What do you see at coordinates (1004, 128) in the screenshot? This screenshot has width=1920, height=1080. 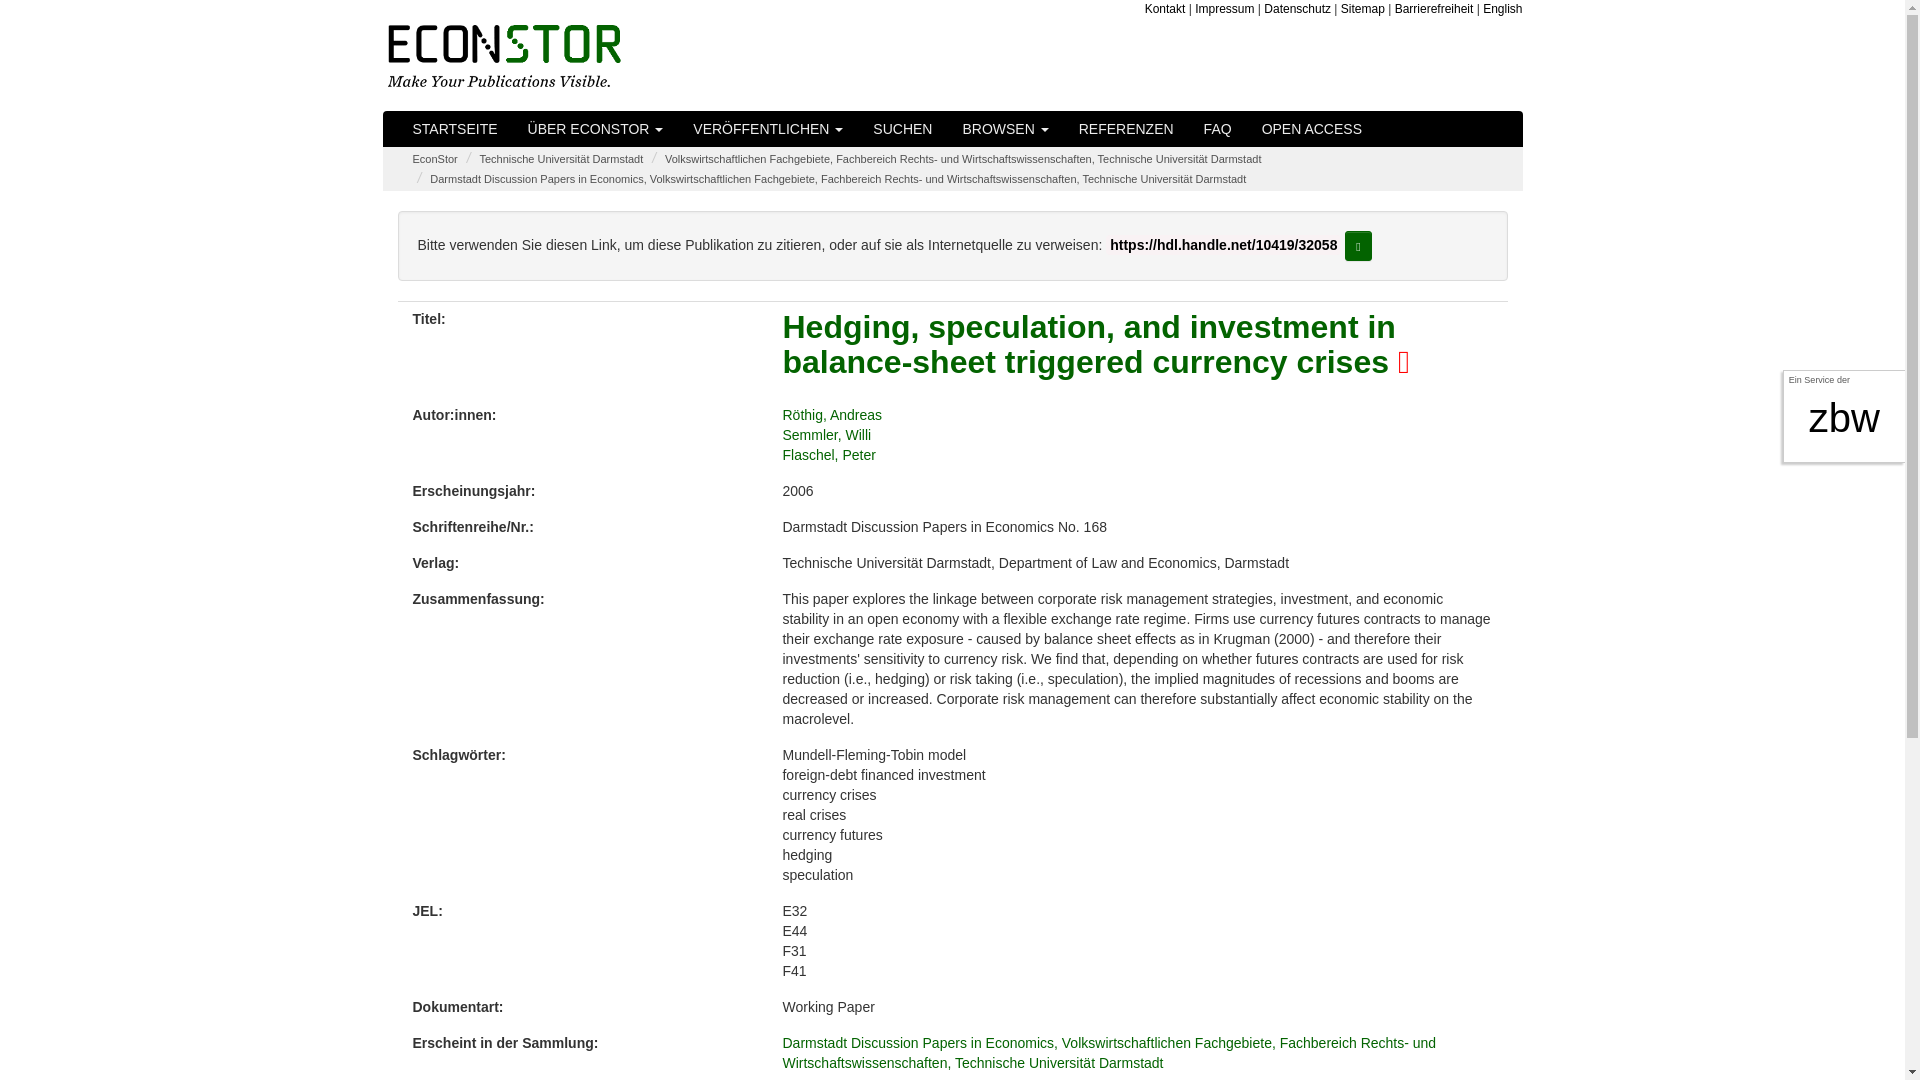 I see `BROWSEN` at bounding box center [1004, 128].